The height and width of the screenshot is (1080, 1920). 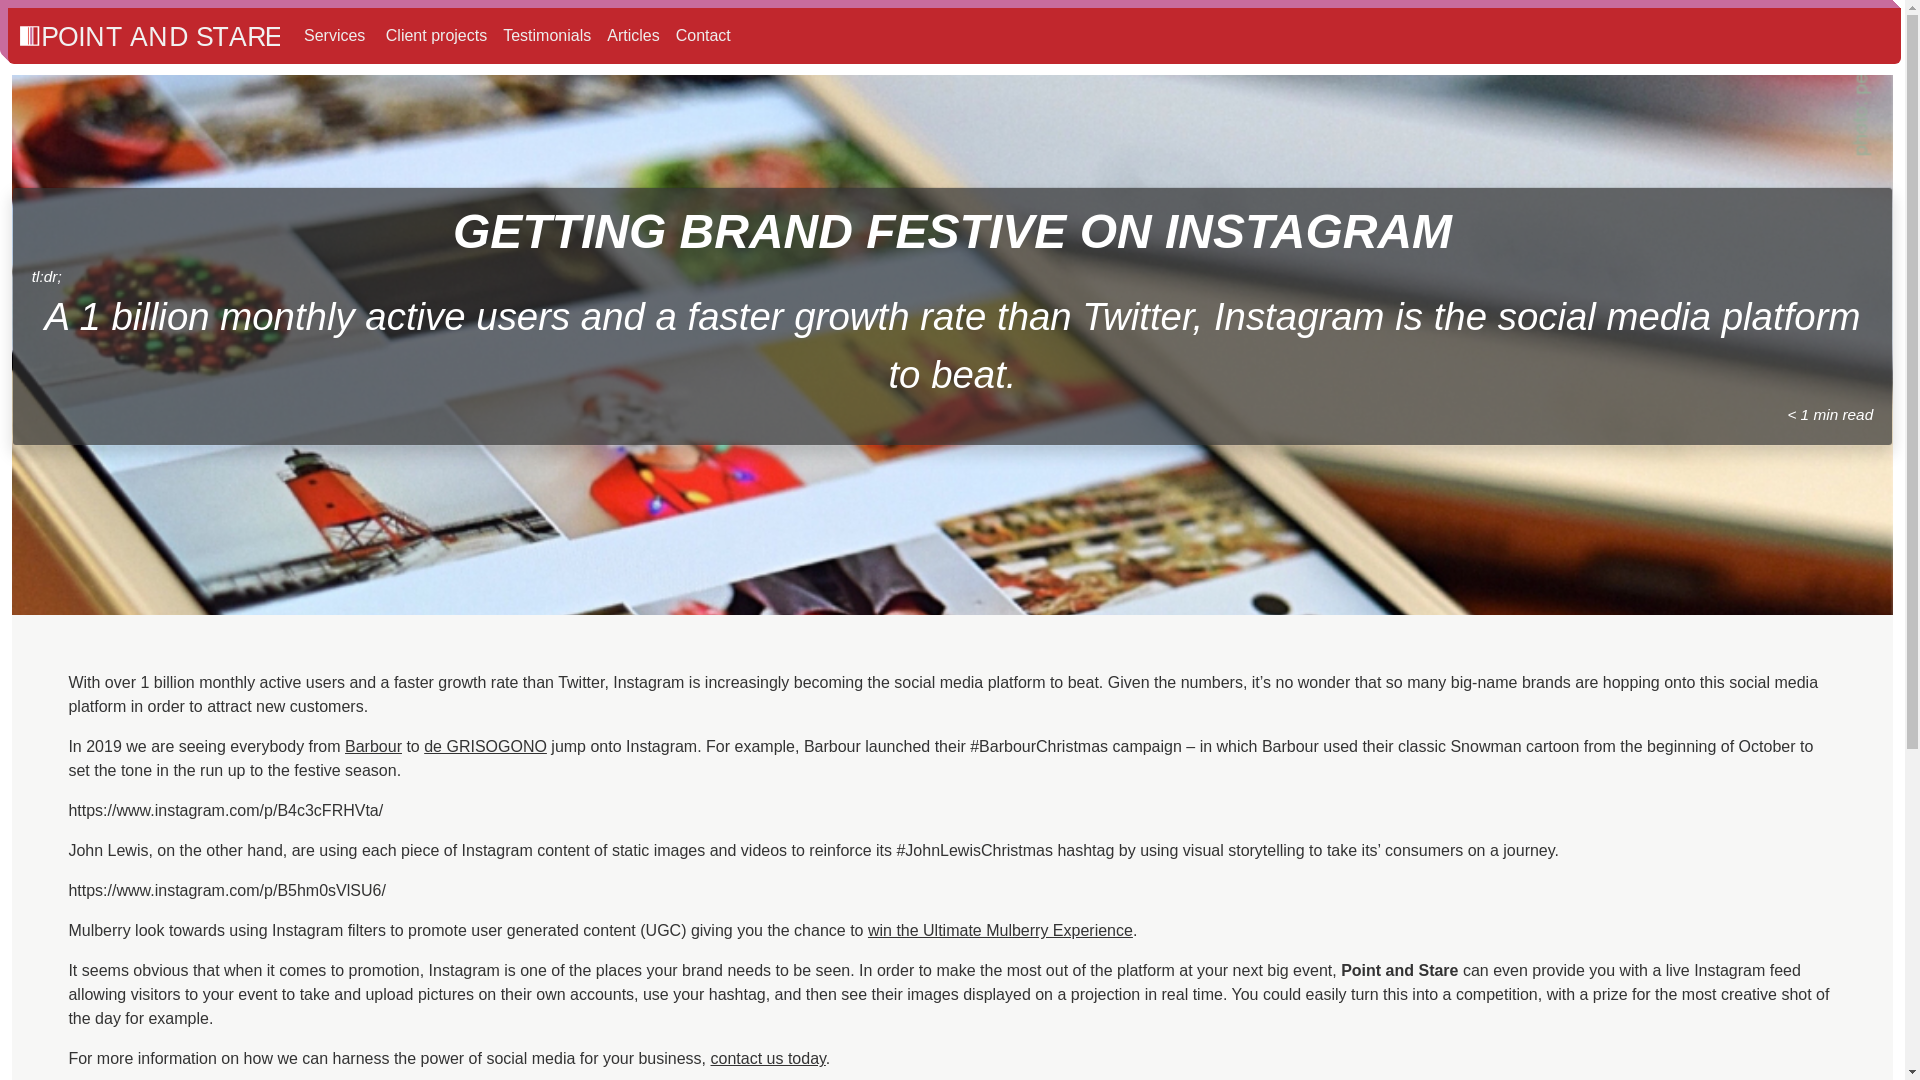 I want to click on Point and Stare, so click(x=150, y=35).